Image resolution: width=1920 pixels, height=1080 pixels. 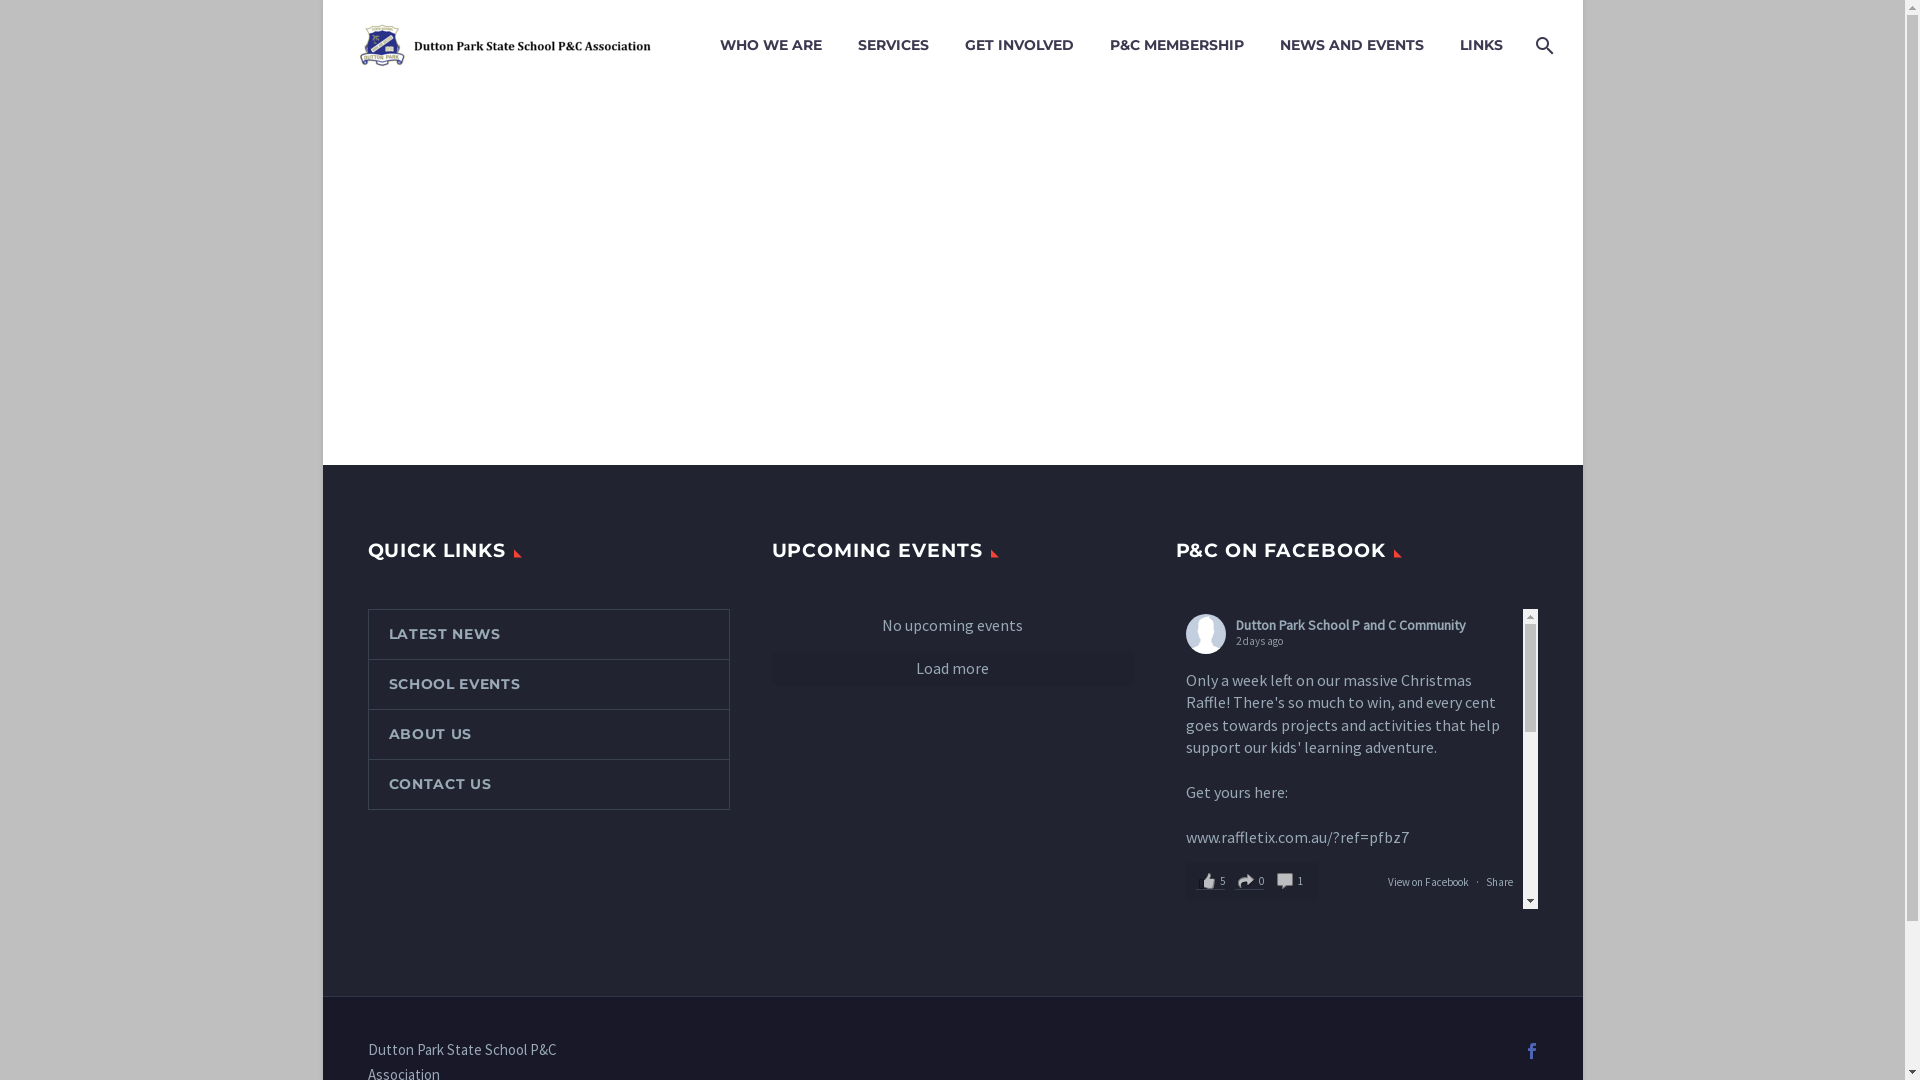 I want to click on LINKS, so click(x=1480, y=46).